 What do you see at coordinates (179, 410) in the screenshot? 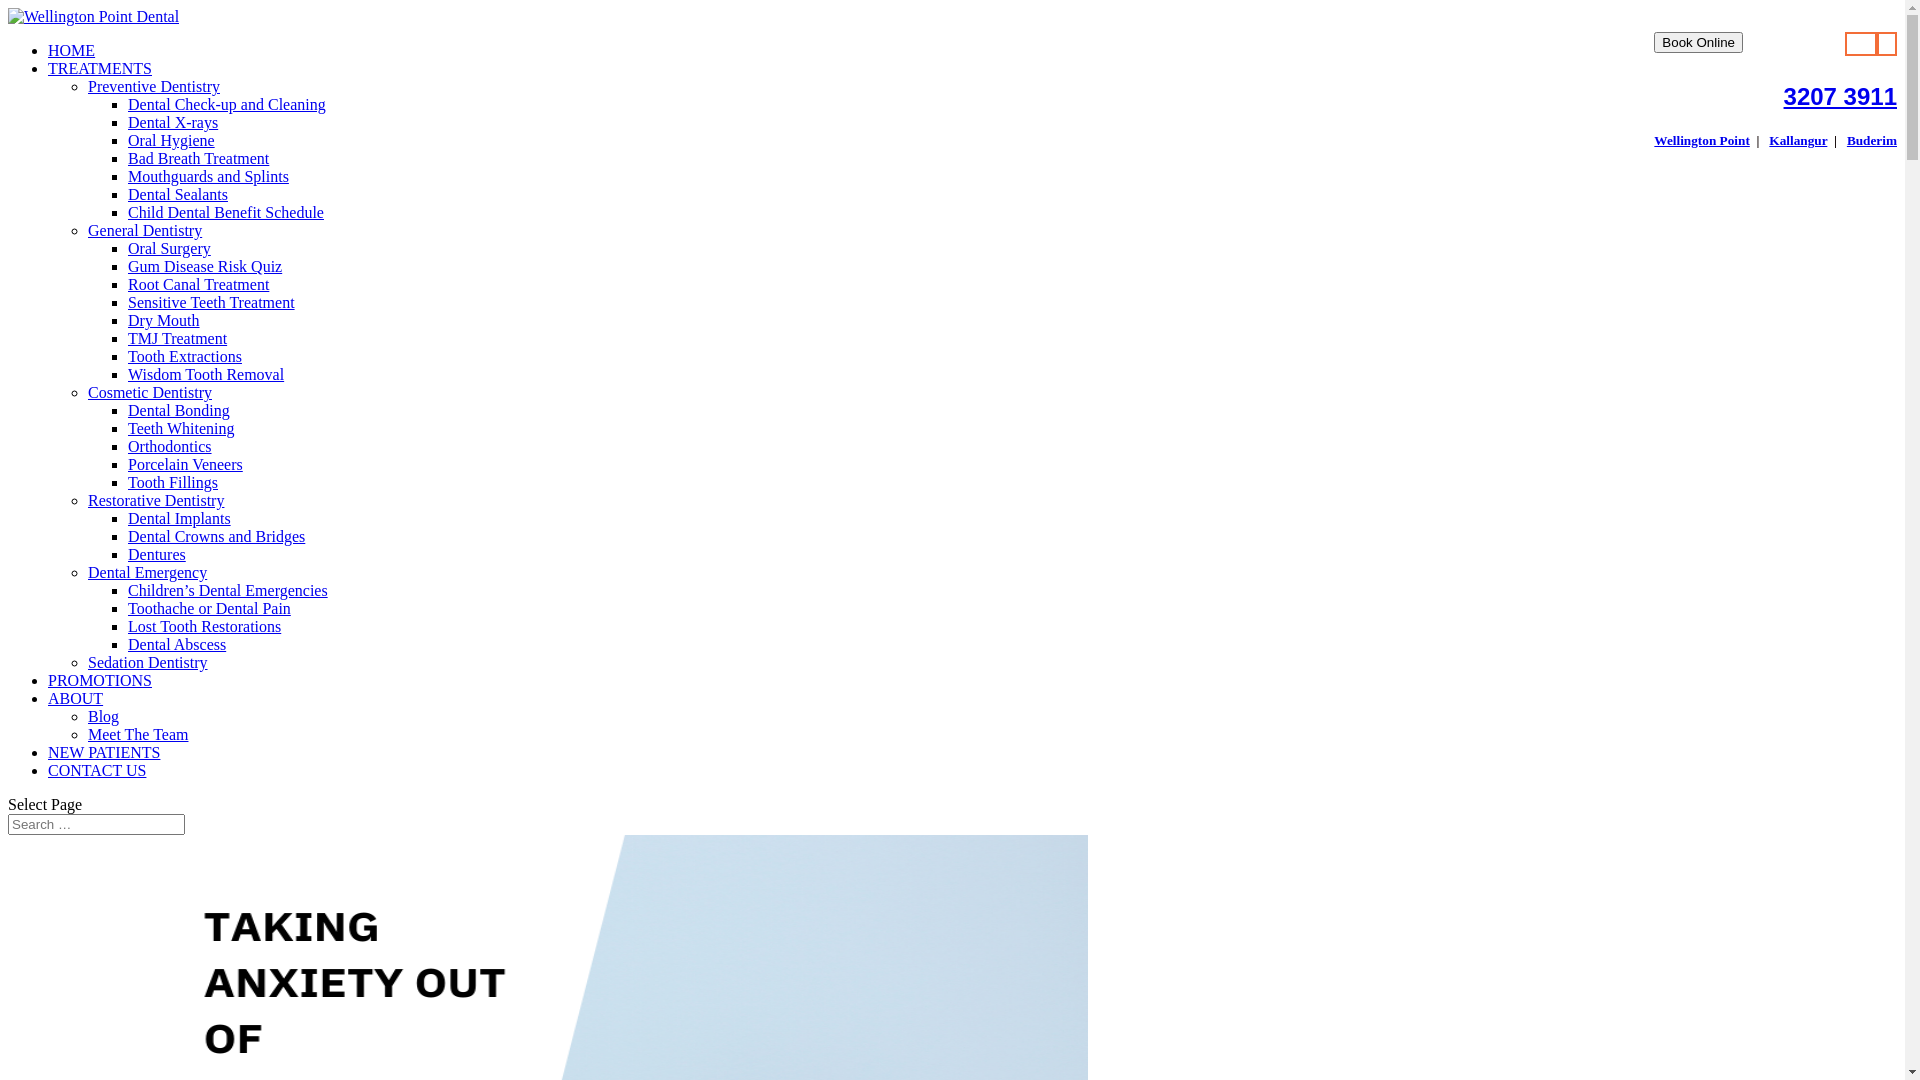
I see `Dental Bonding` at bounding box center [179, 410].